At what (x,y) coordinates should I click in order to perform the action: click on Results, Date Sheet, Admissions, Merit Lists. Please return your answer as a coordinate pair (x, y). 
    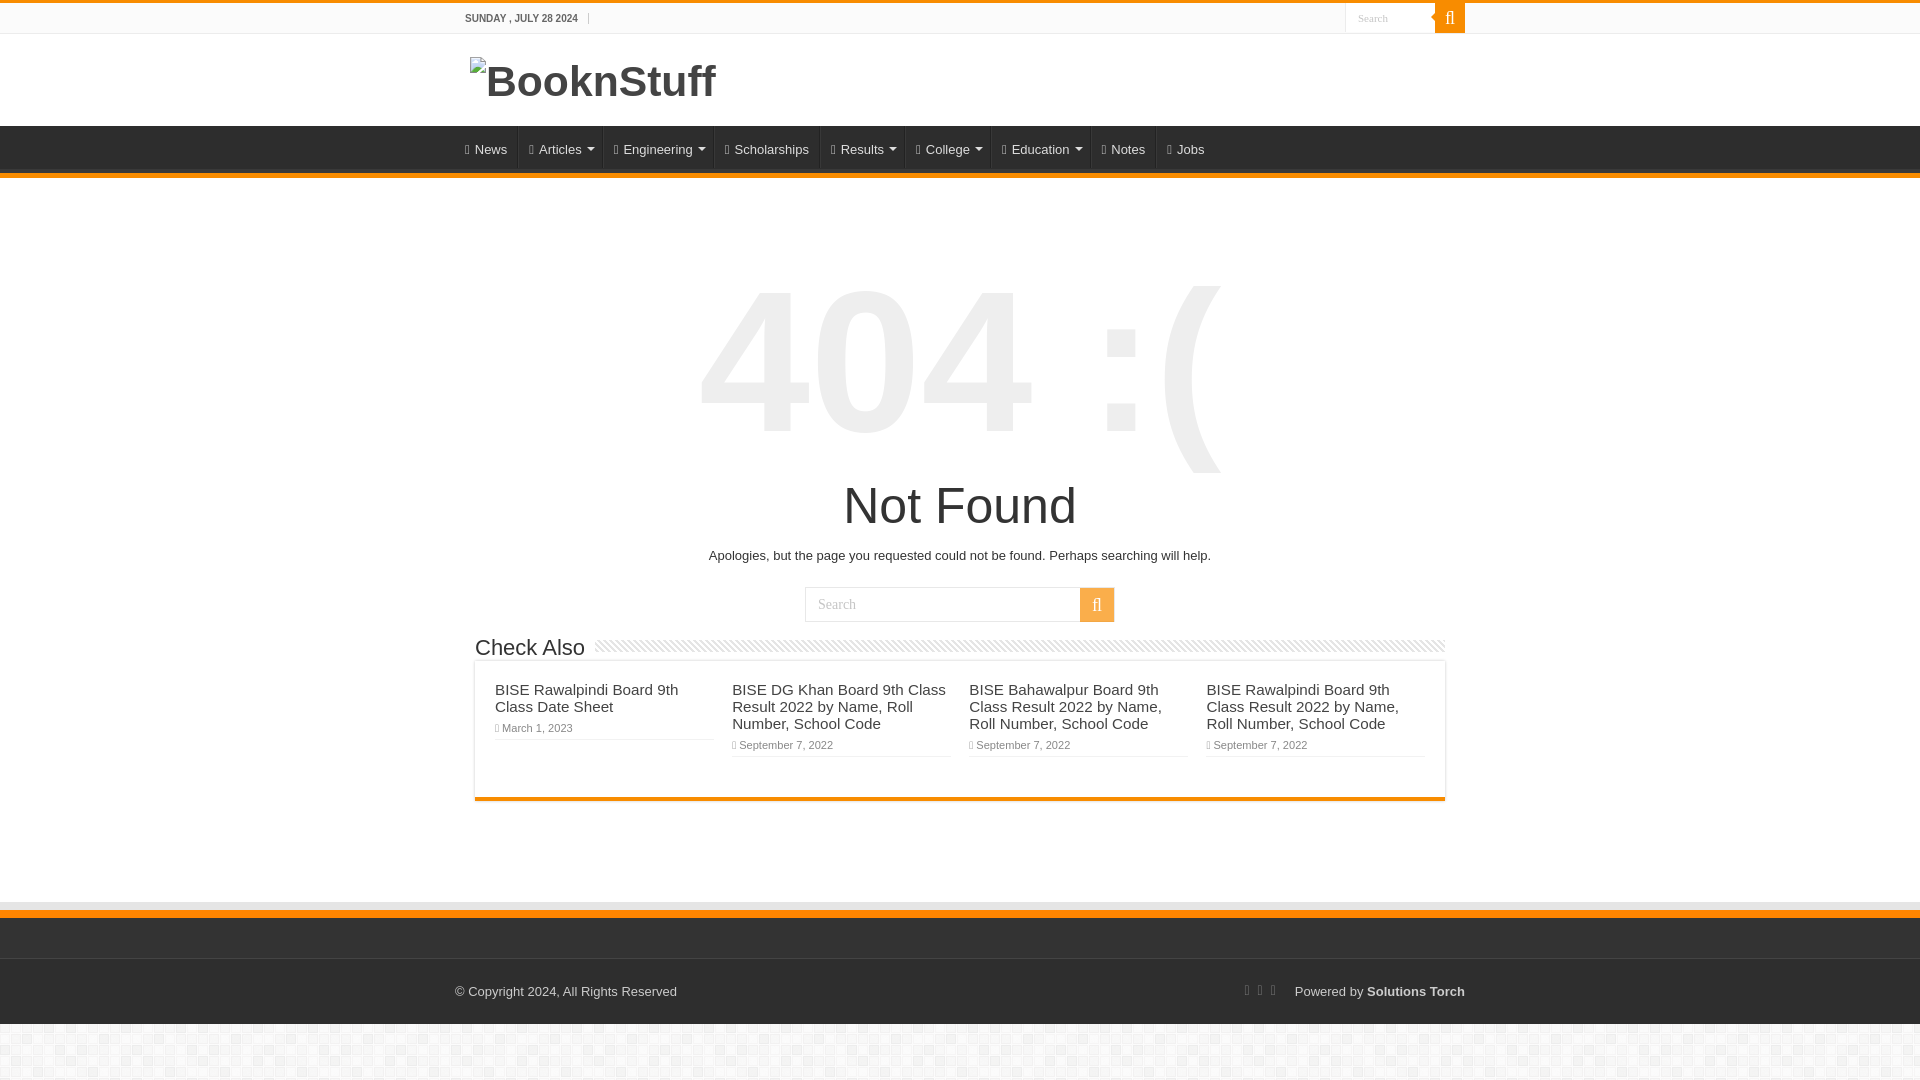
    Looking at the image, I should click on (947, 147).